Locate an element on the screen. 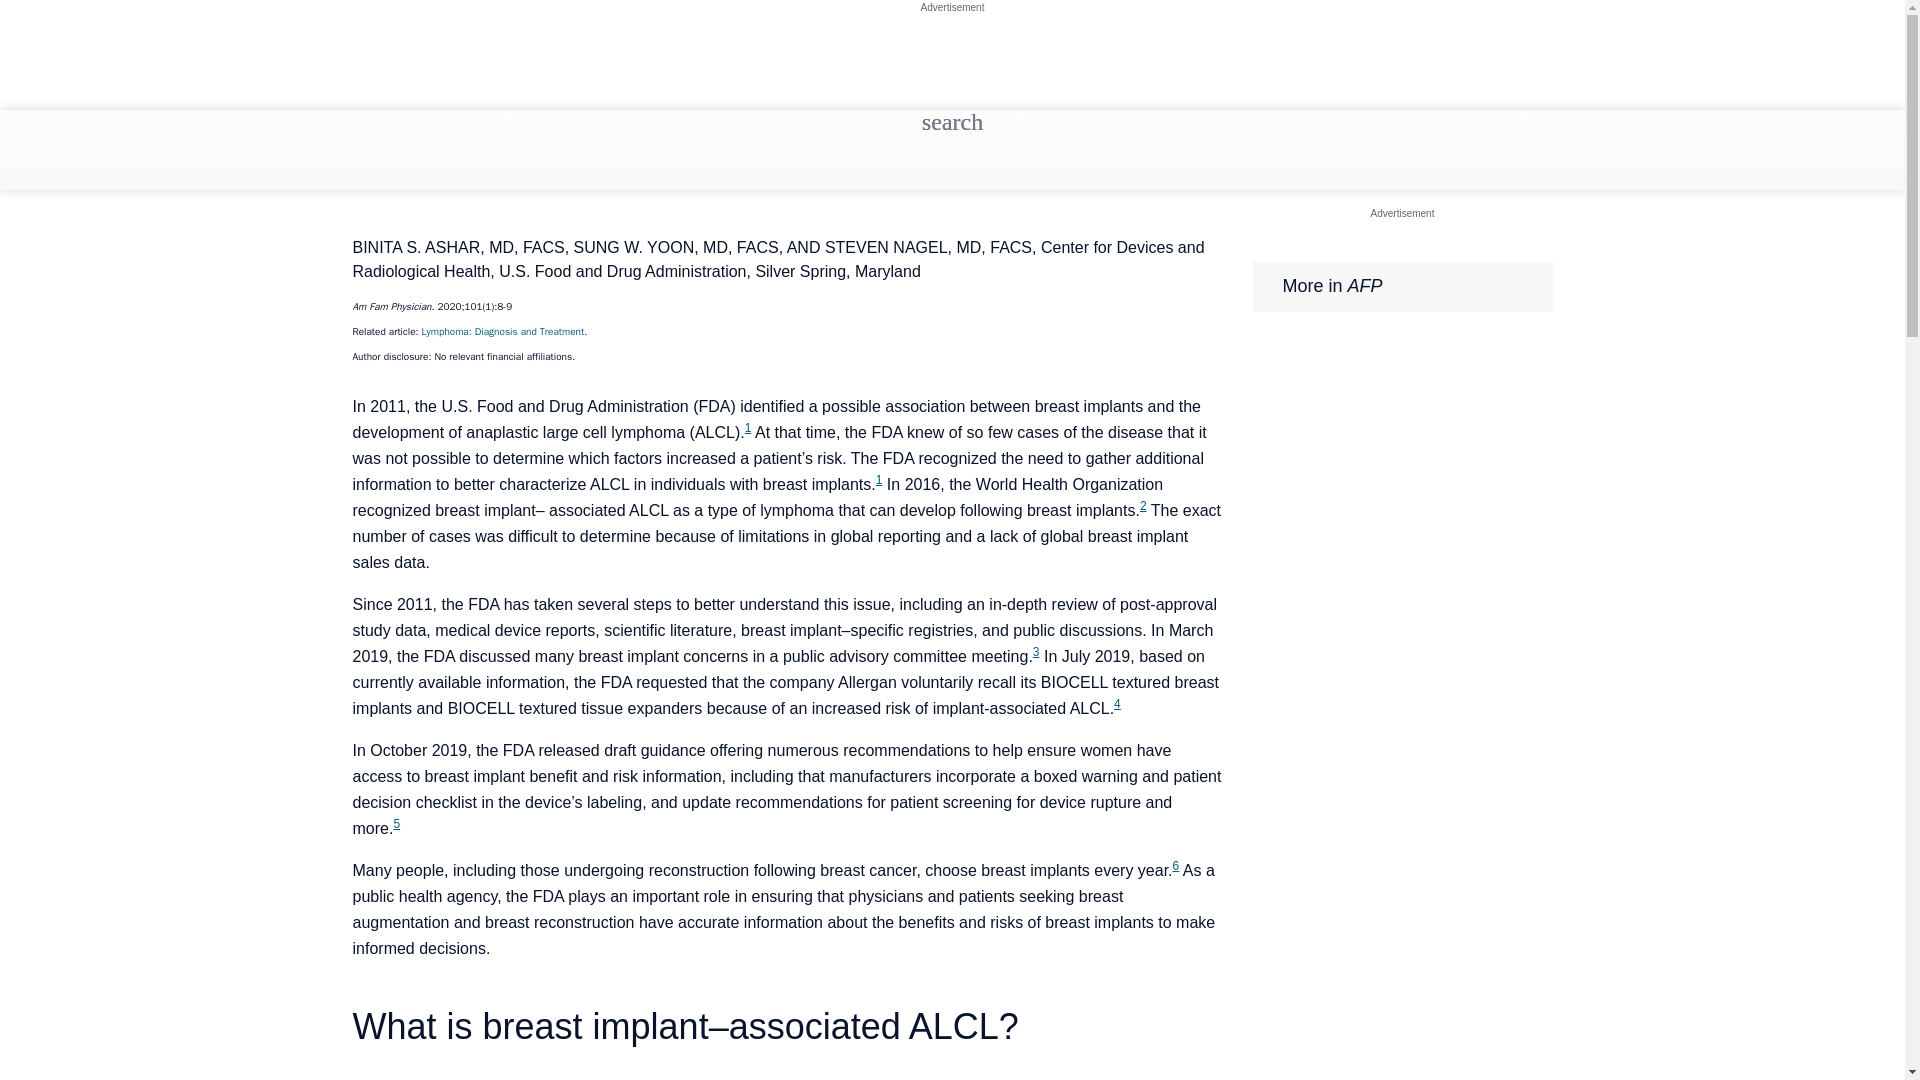 The image size is (1920, 1080). Advertisement is located at coordinates (1402, 214).